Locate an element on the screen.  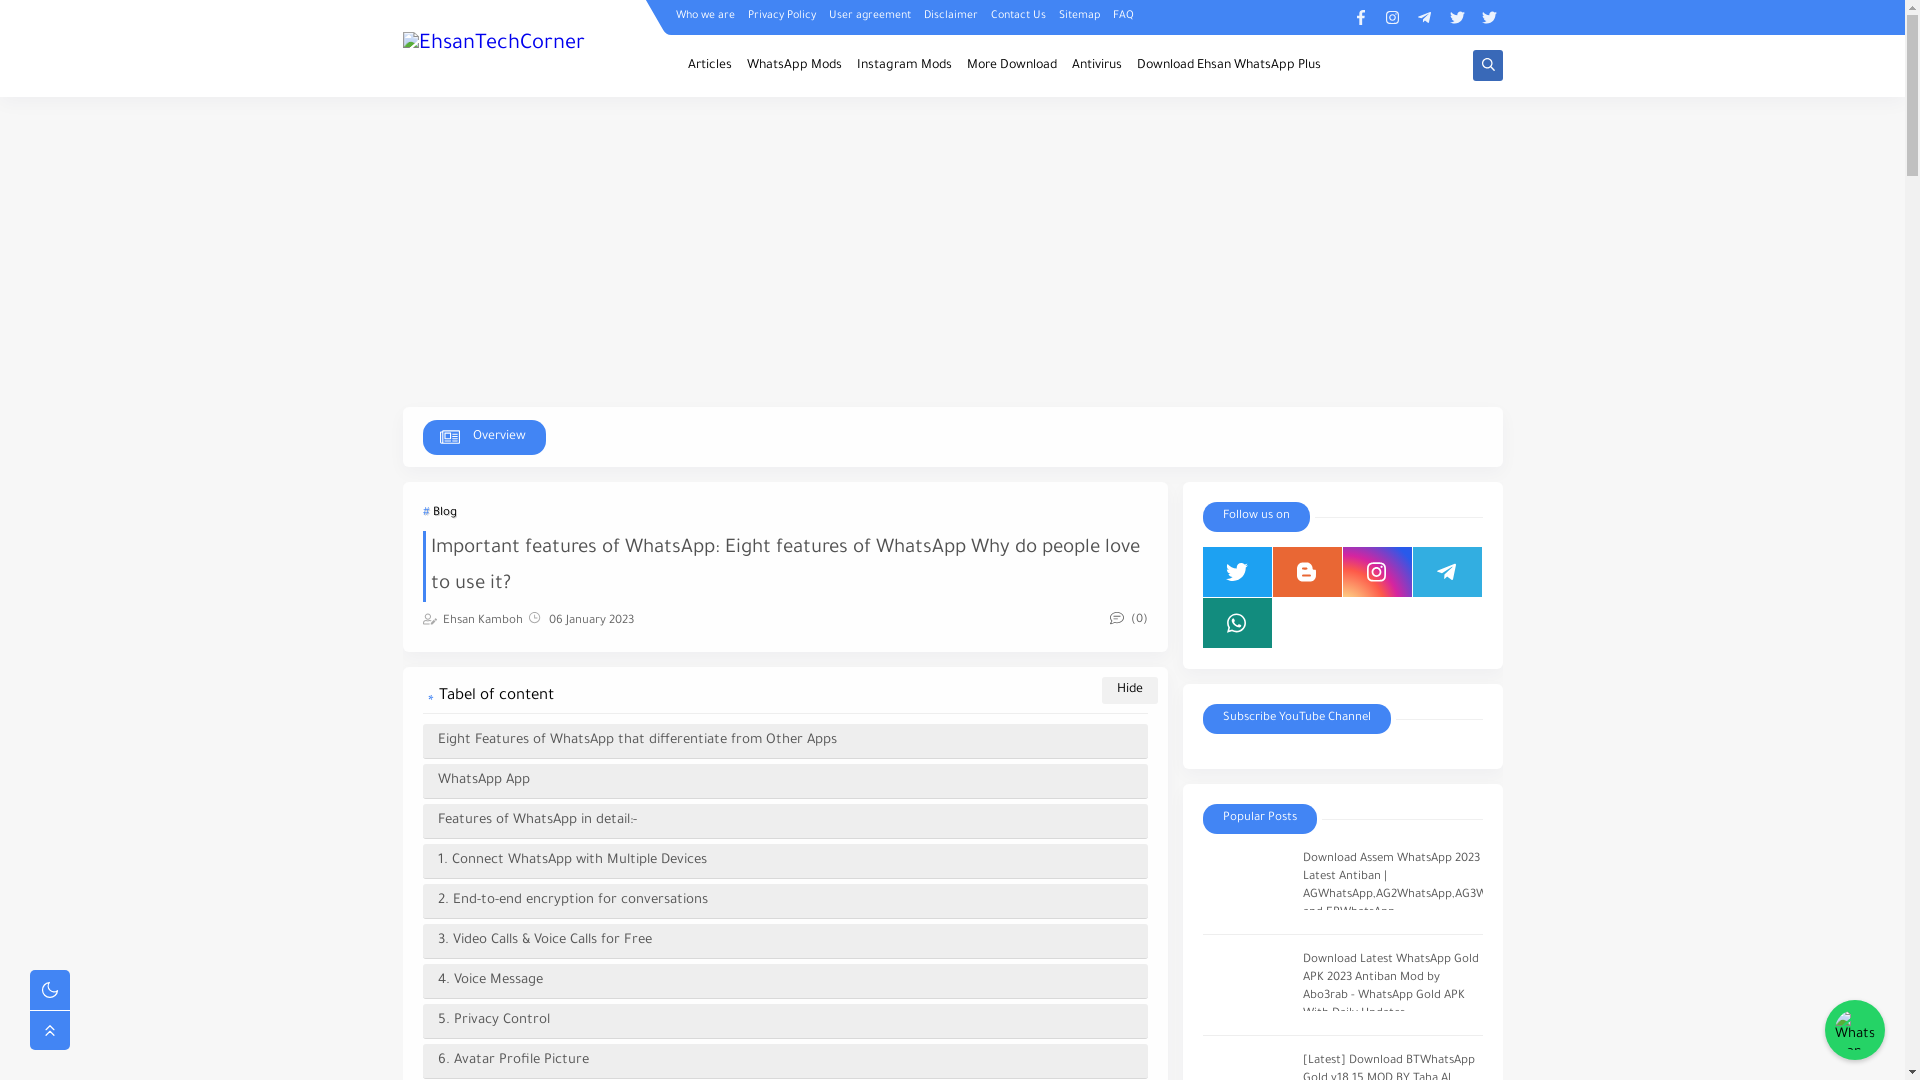
Sitemap is located at coordinates (1078, 16).